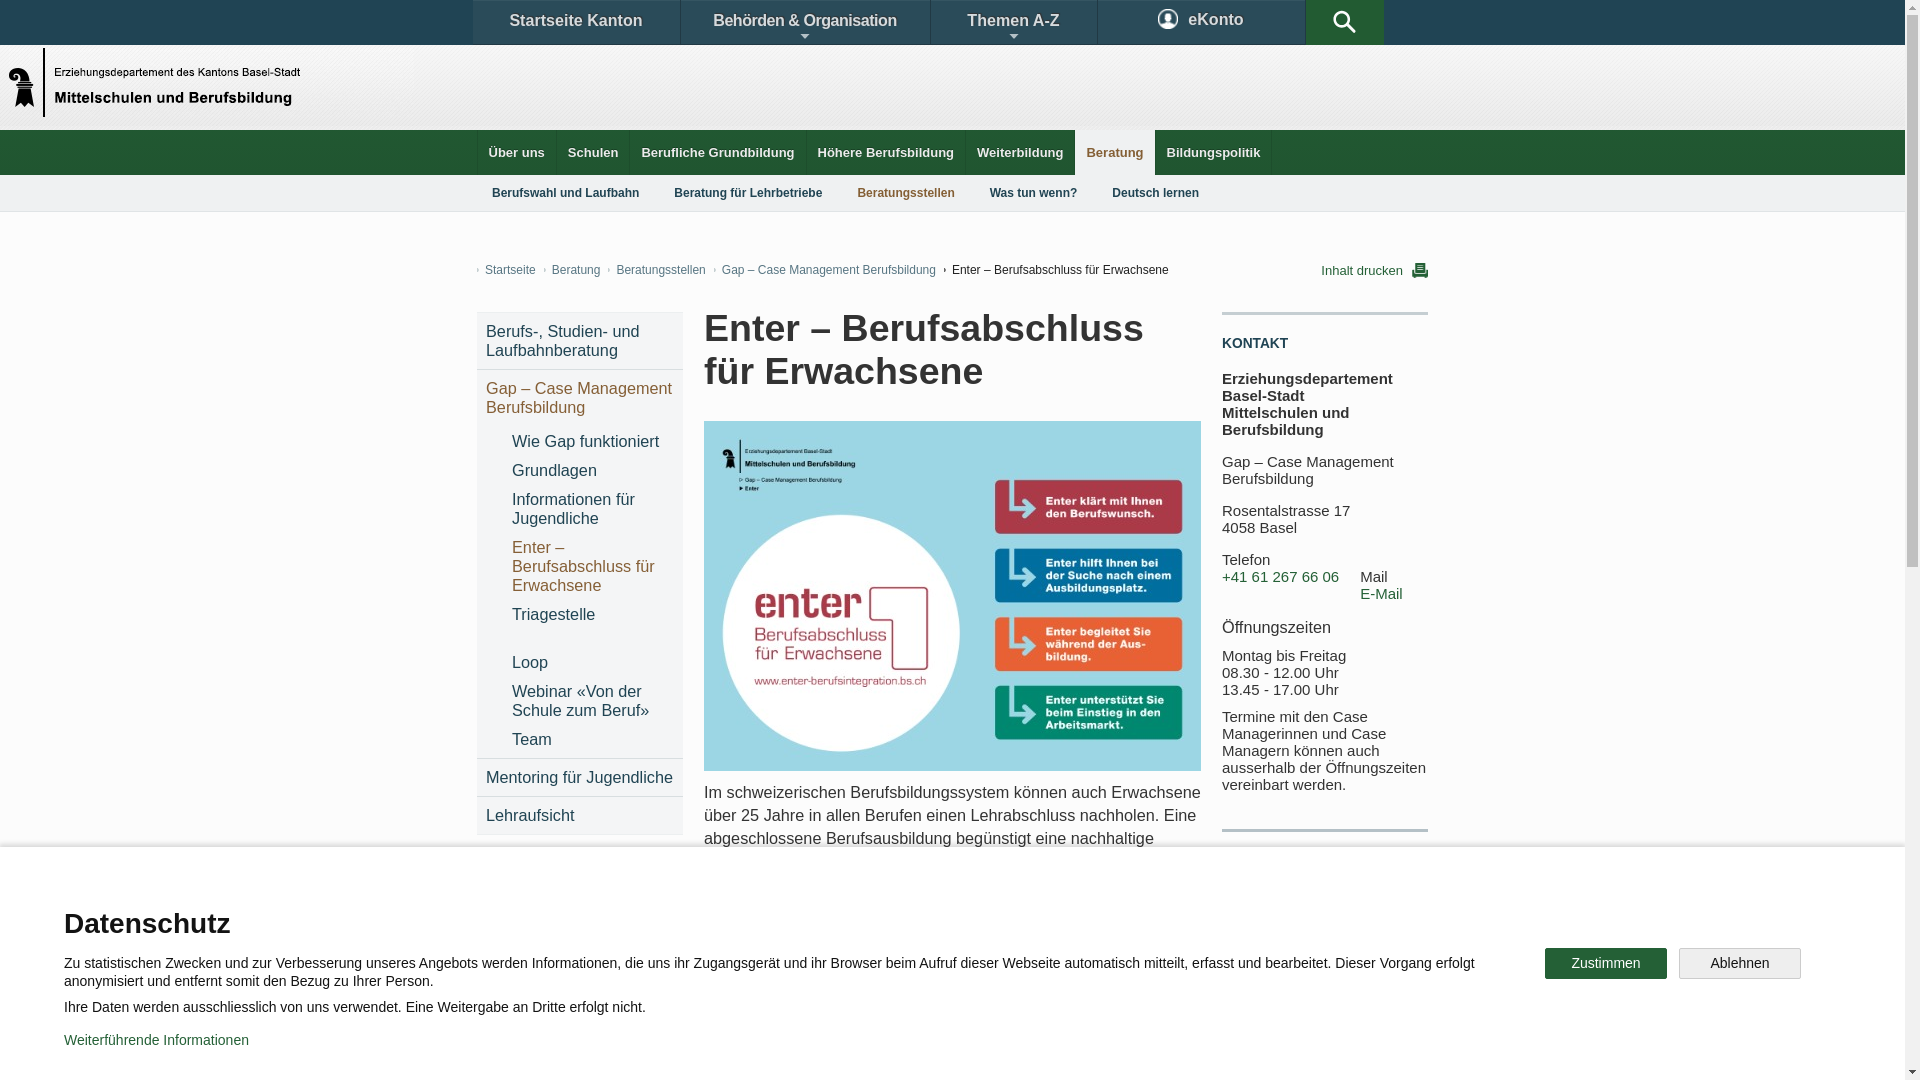 This screenshot has height=1080, width=1920. Describe the element at coordinates (1114, 152) in the screenshot. I see `Beratung` at that location.